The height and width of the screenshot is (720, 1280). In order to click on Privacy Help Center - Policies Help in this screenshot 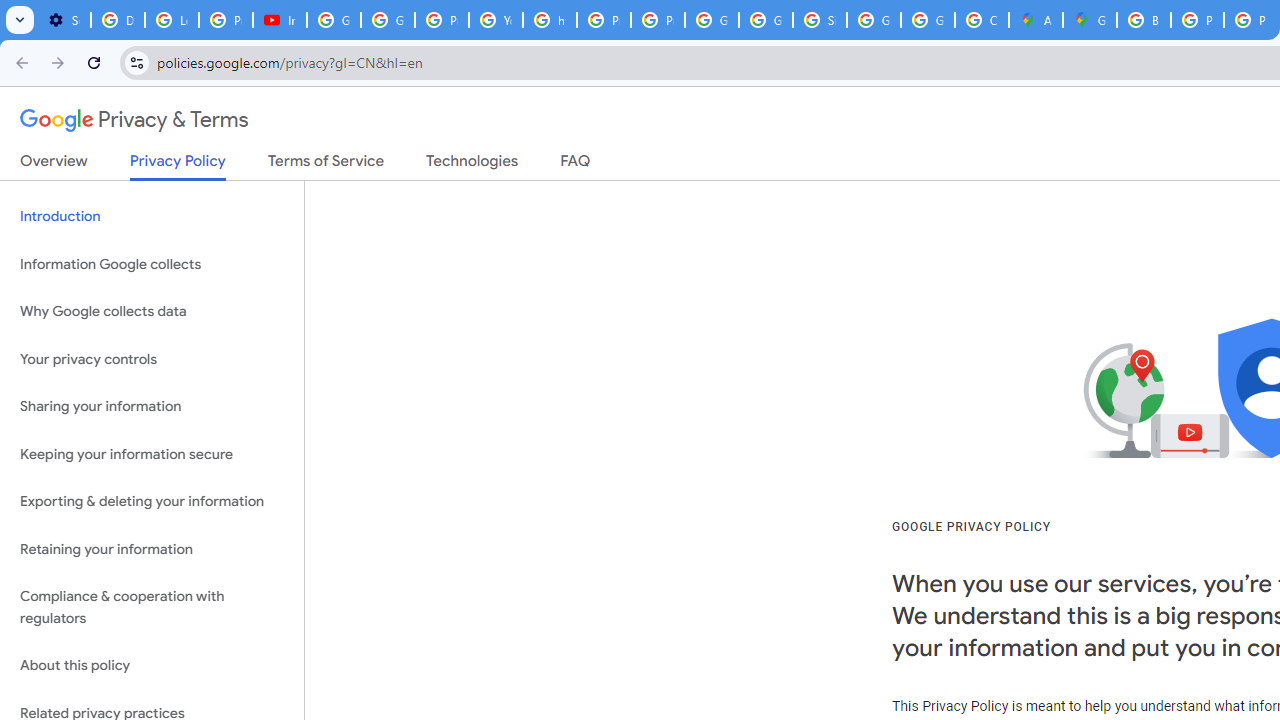, I will do `click(604, 20)`.